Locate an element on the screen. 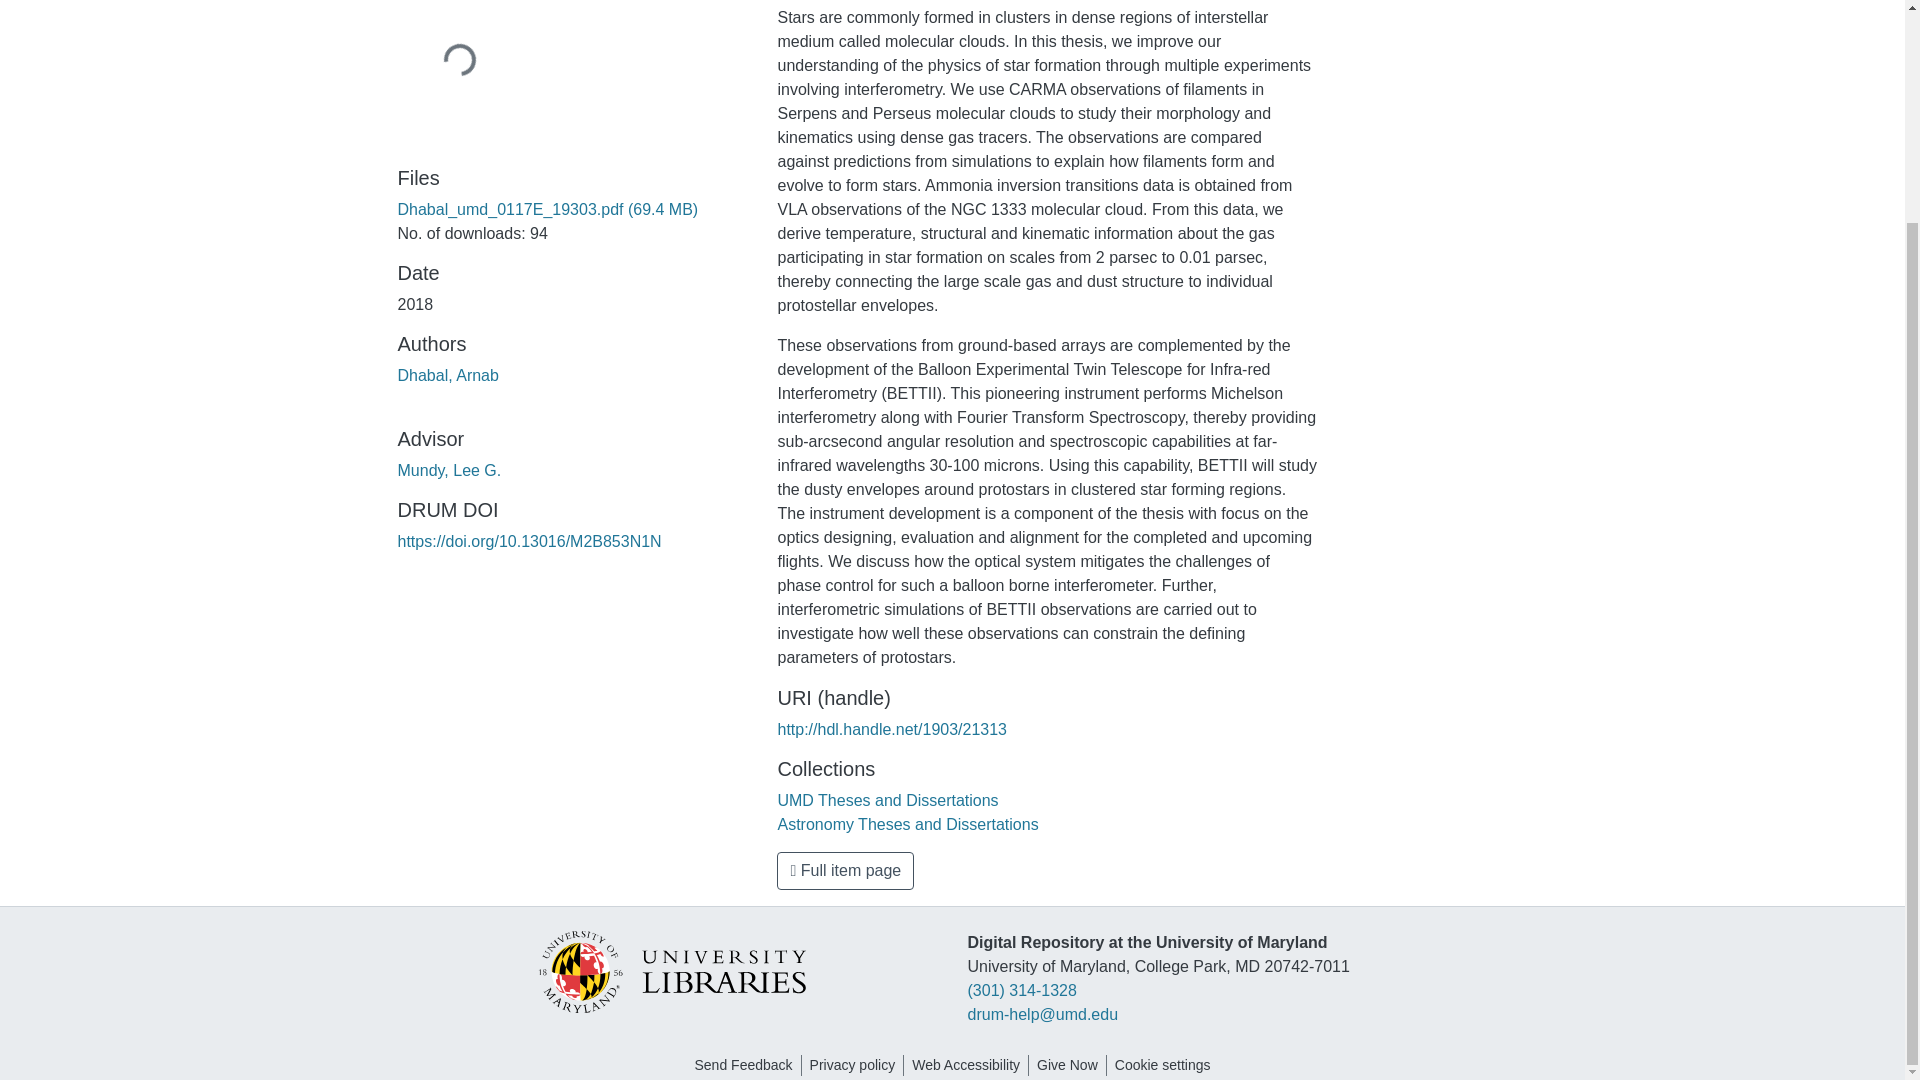  Dhabal, Arnab is located at coordinates (448, 376).